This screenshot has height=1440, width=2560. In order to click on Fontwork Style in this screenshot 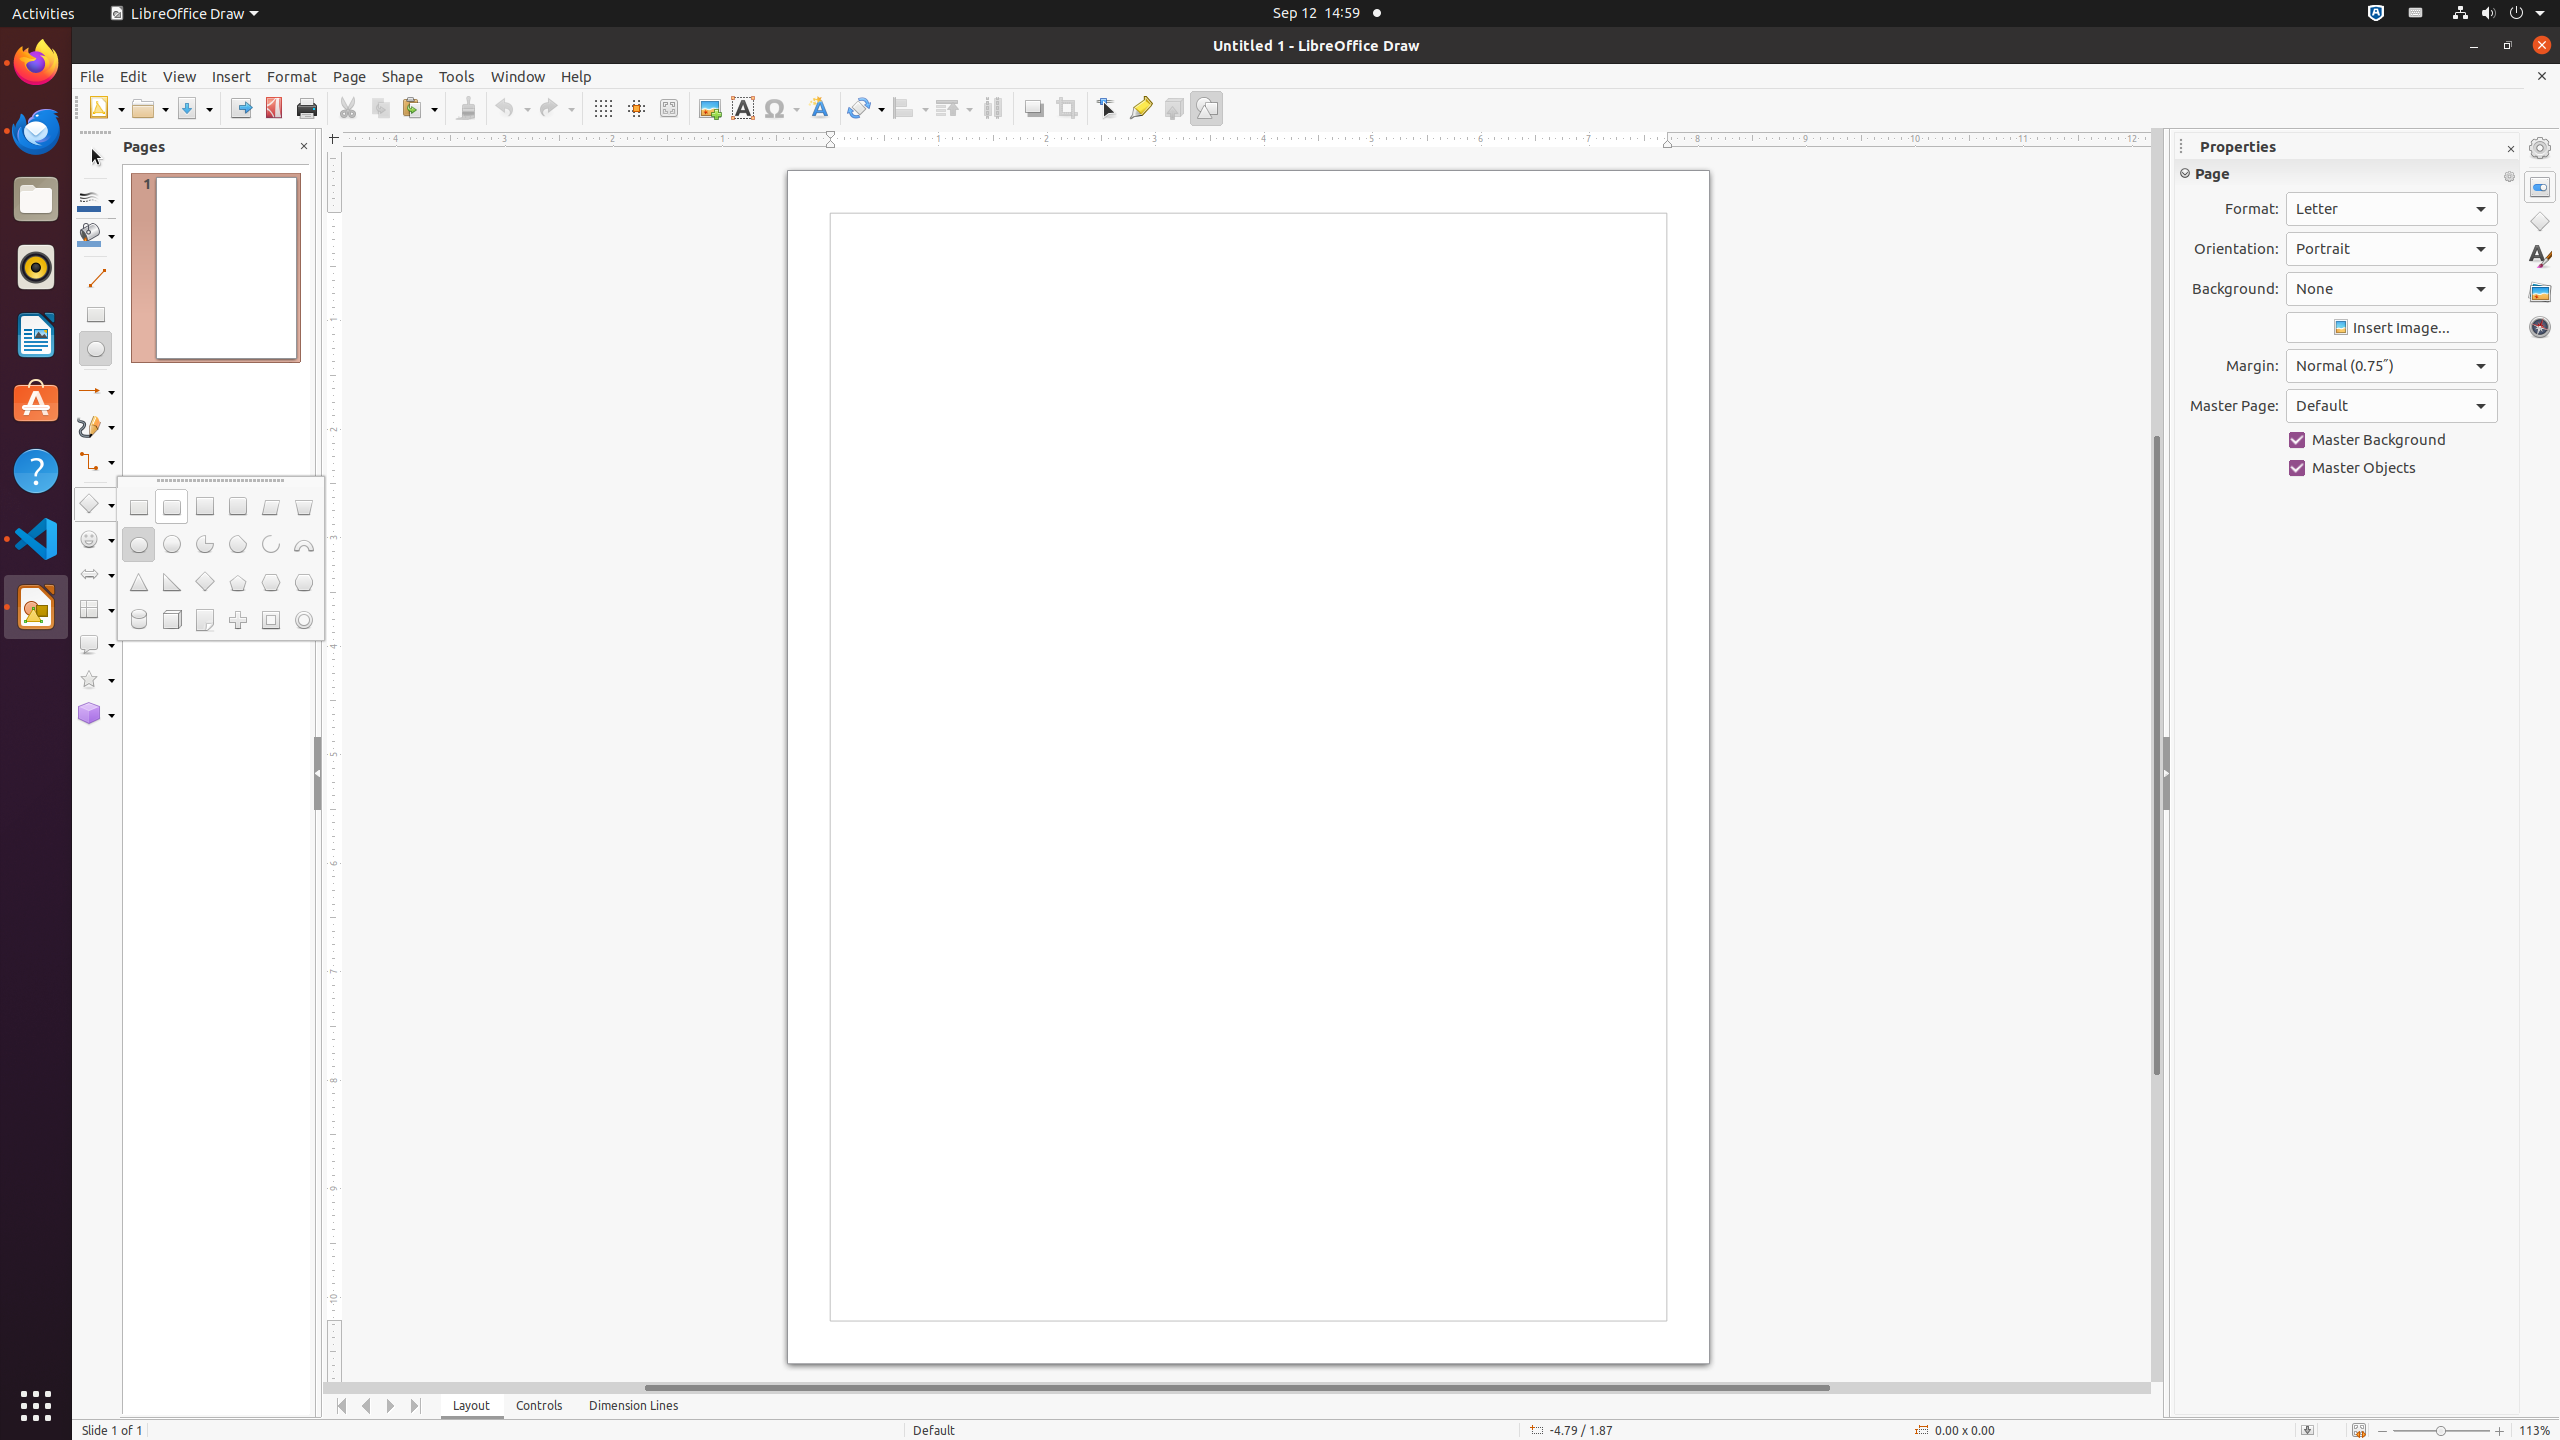, I will do `click(820, 108)`.